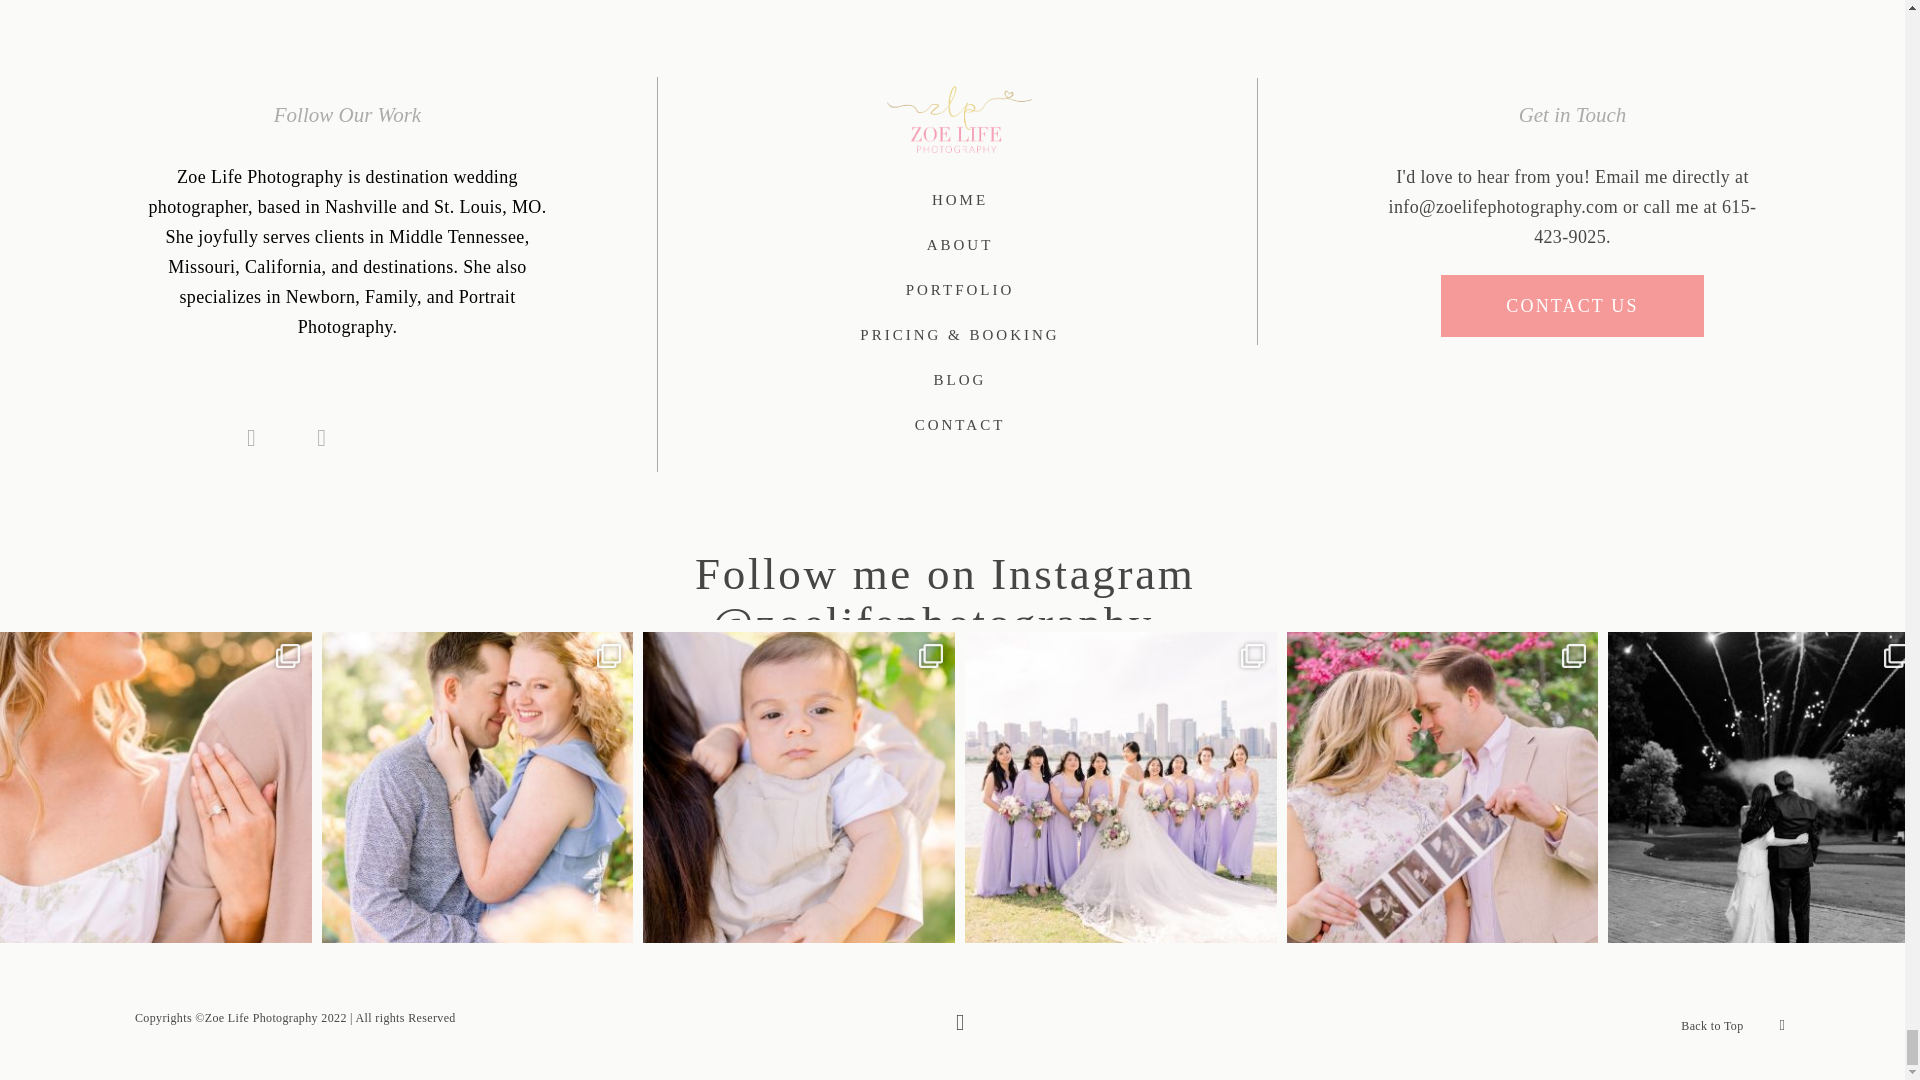  Describe the element at coordinates (960, 290) in the screenshot. I see `PORTFOLIO` at that location.